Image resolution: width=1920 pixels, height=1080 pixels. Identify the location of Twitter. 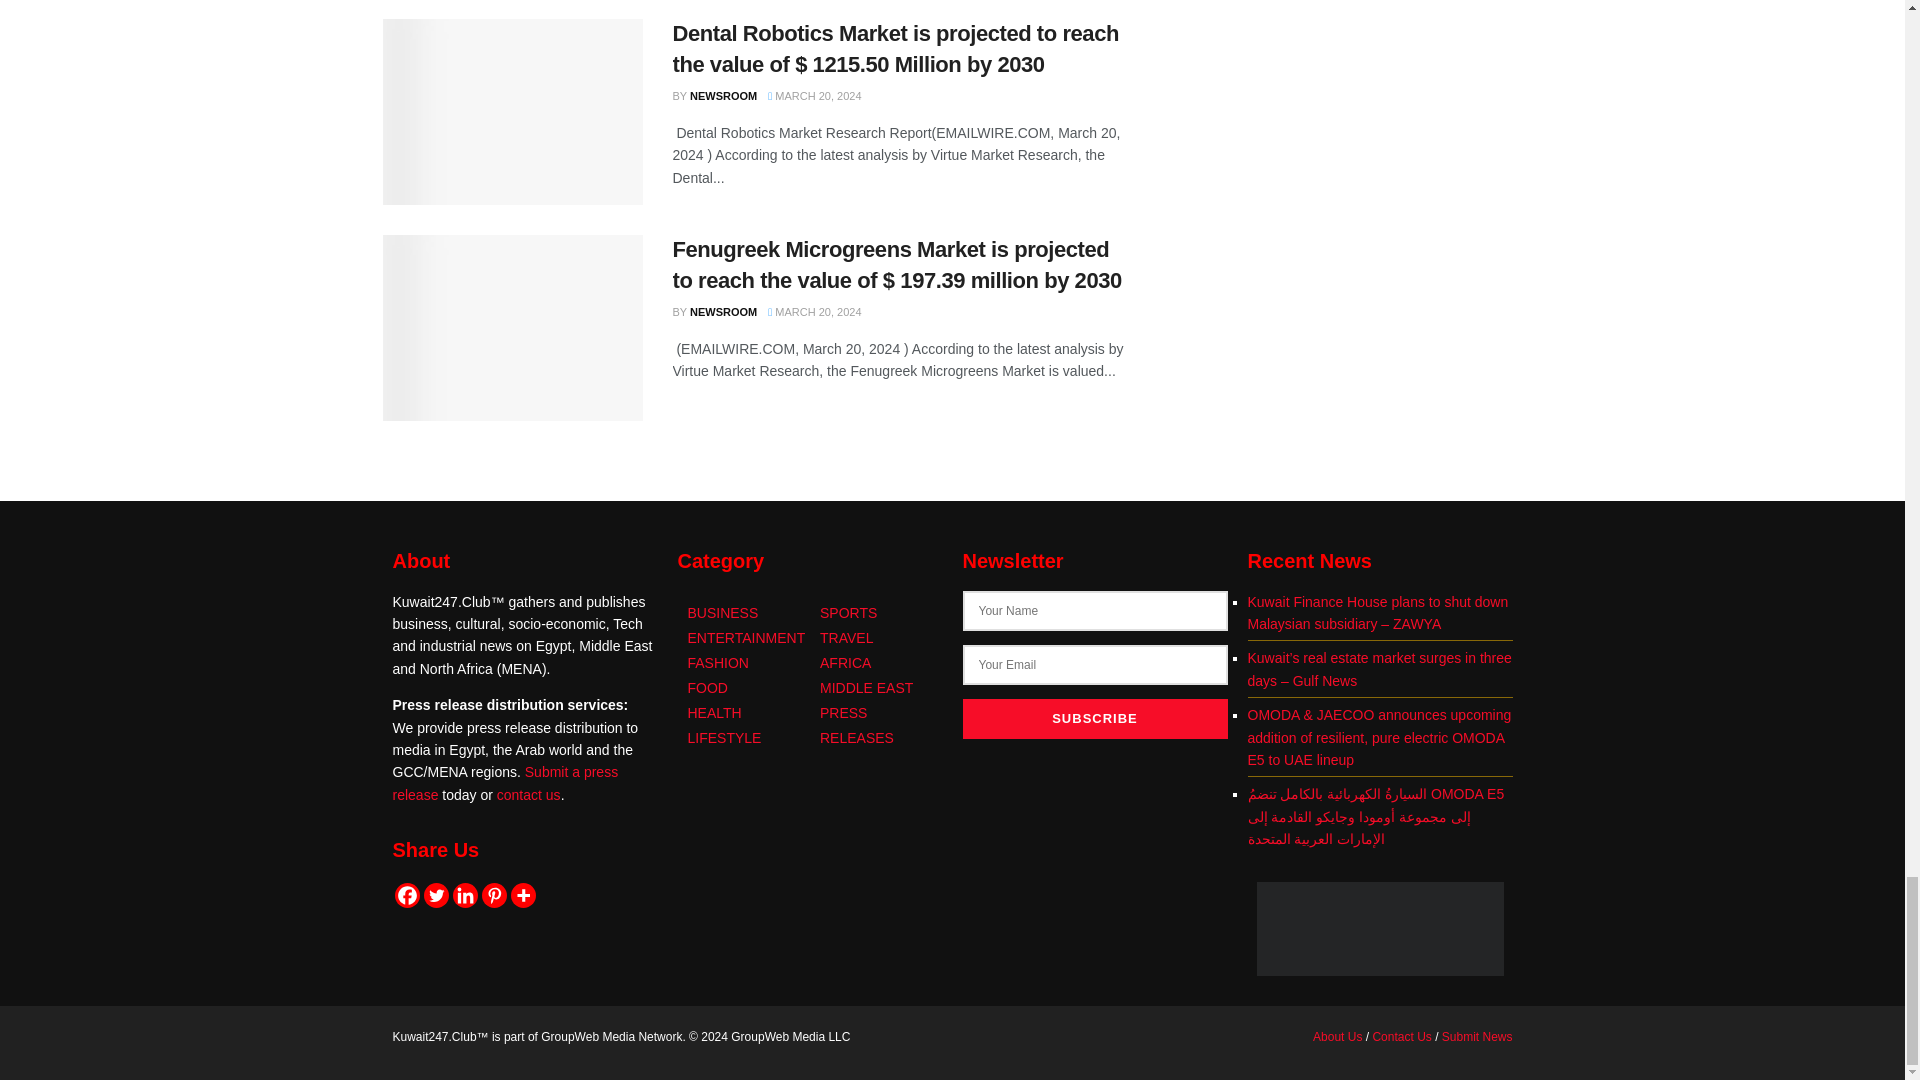
(436, 896).